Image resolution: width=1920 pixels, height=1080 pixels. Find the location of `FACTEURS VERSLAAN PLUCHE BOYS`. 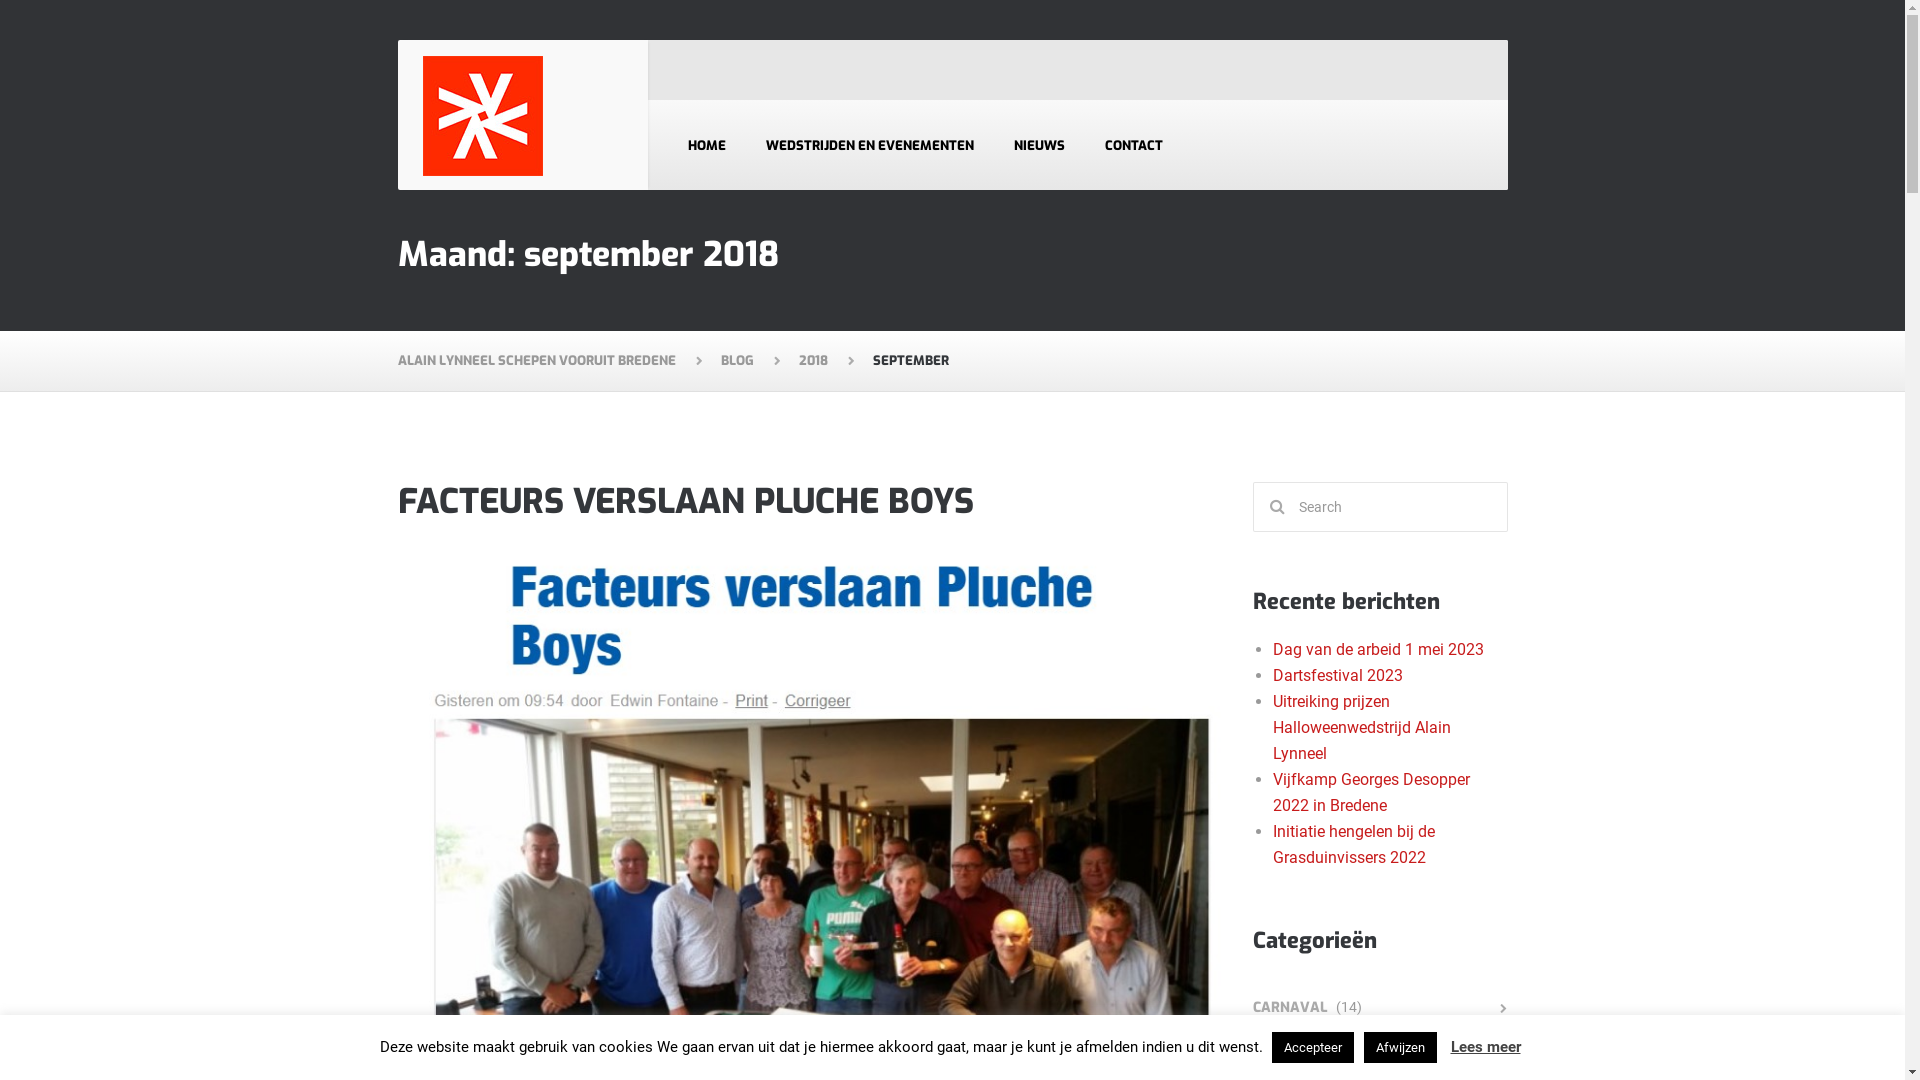

FACTEURS VERSLAAN PLUCHE BOYS is located at coordinates (686, 502).